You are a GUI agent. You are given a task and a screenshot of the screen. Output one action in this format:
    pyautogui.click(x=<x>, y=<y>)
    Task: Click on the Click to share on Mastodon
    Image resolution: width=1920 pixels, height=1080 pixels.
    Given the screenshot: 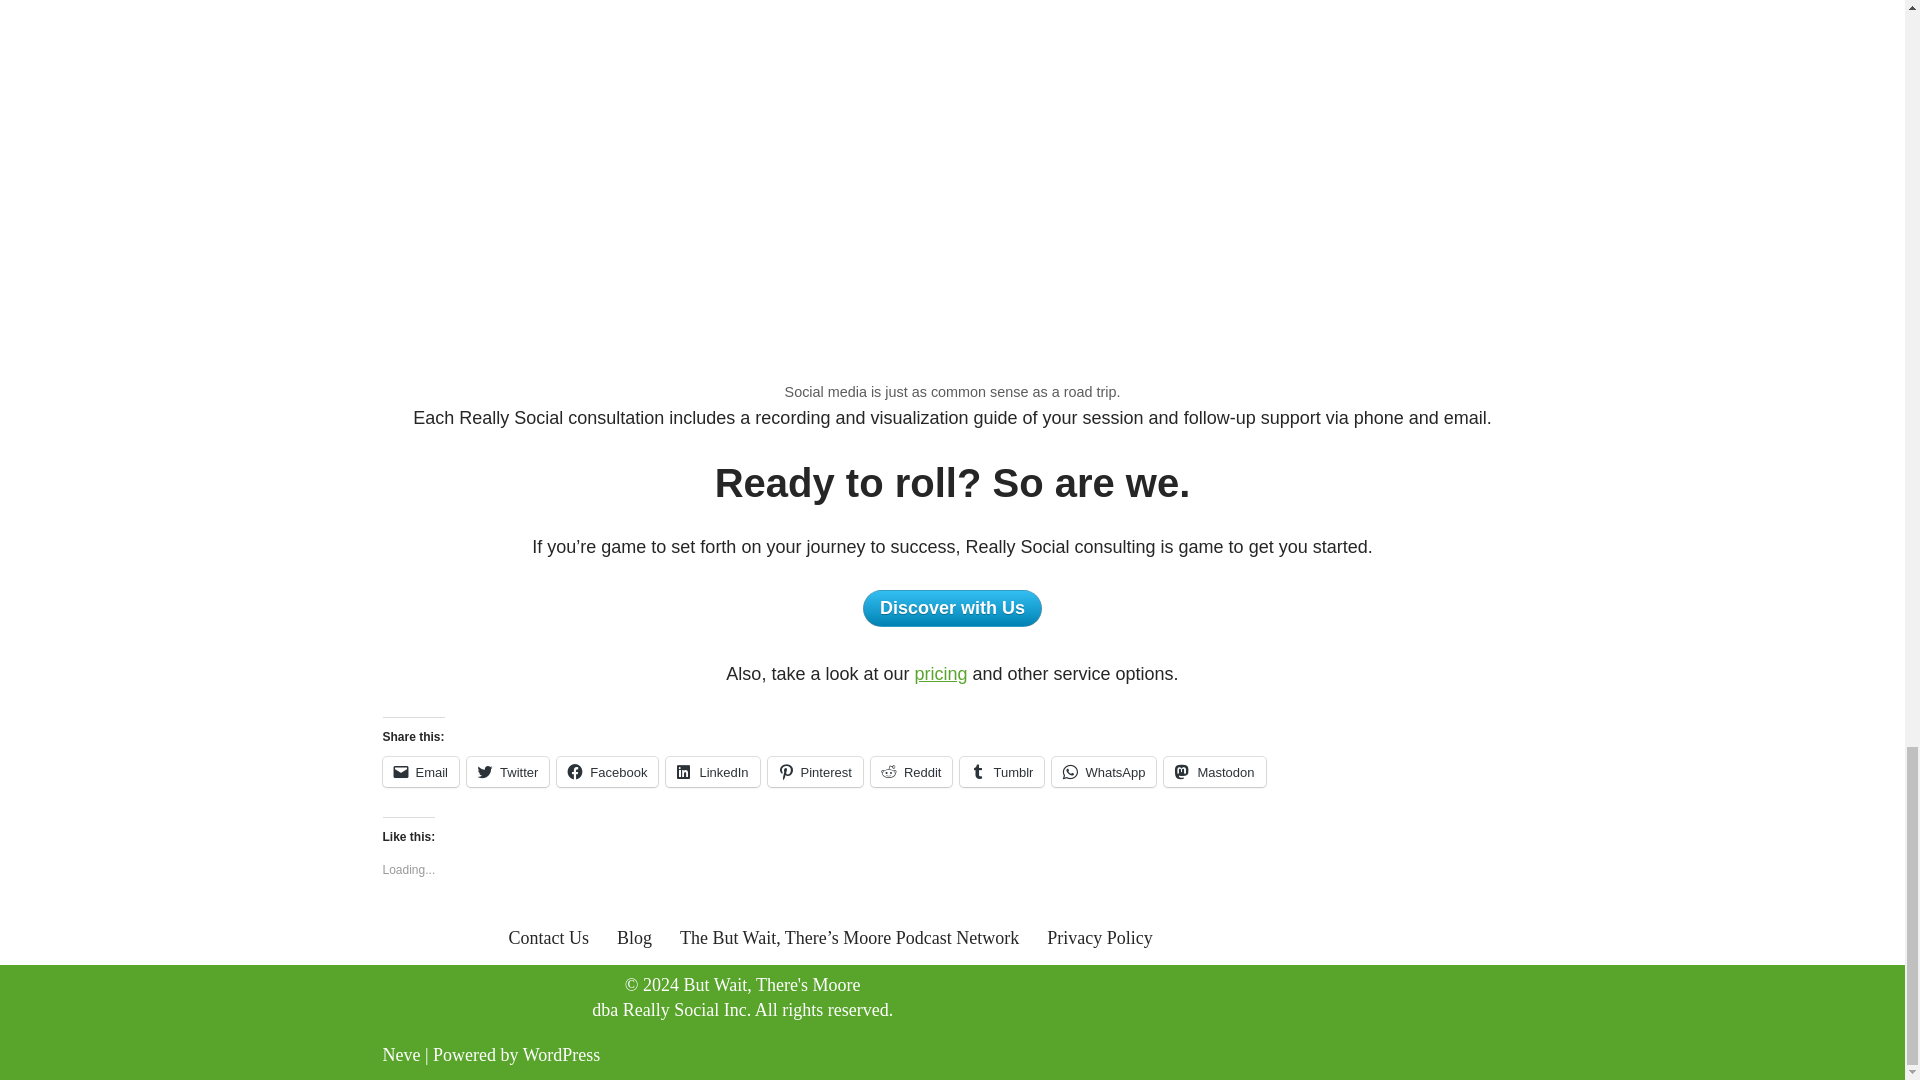 What is the action you would take?
    pyautogui.click(x=1214, y=772)
    